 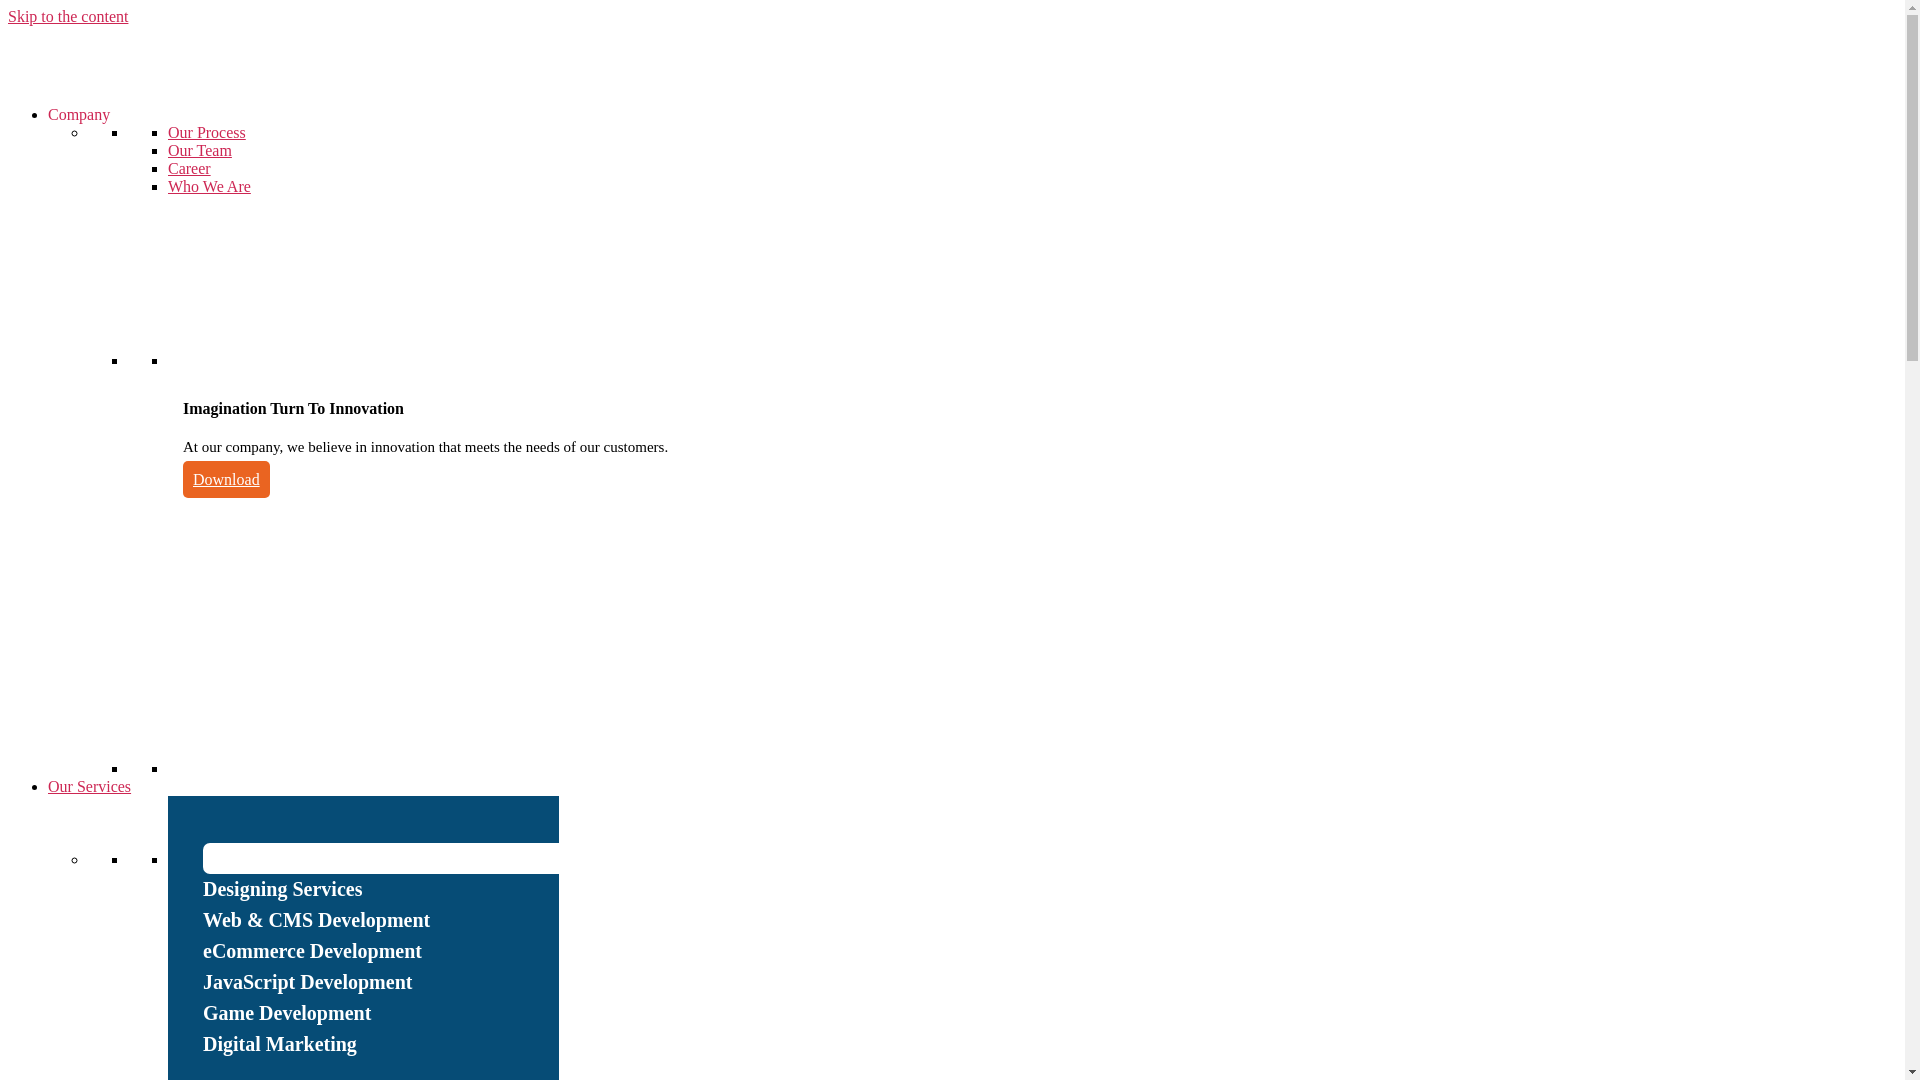 What do you see at coordinates (381, 889) in the screenshot?
I see `Designing Services` at bounding box center [381, 889].